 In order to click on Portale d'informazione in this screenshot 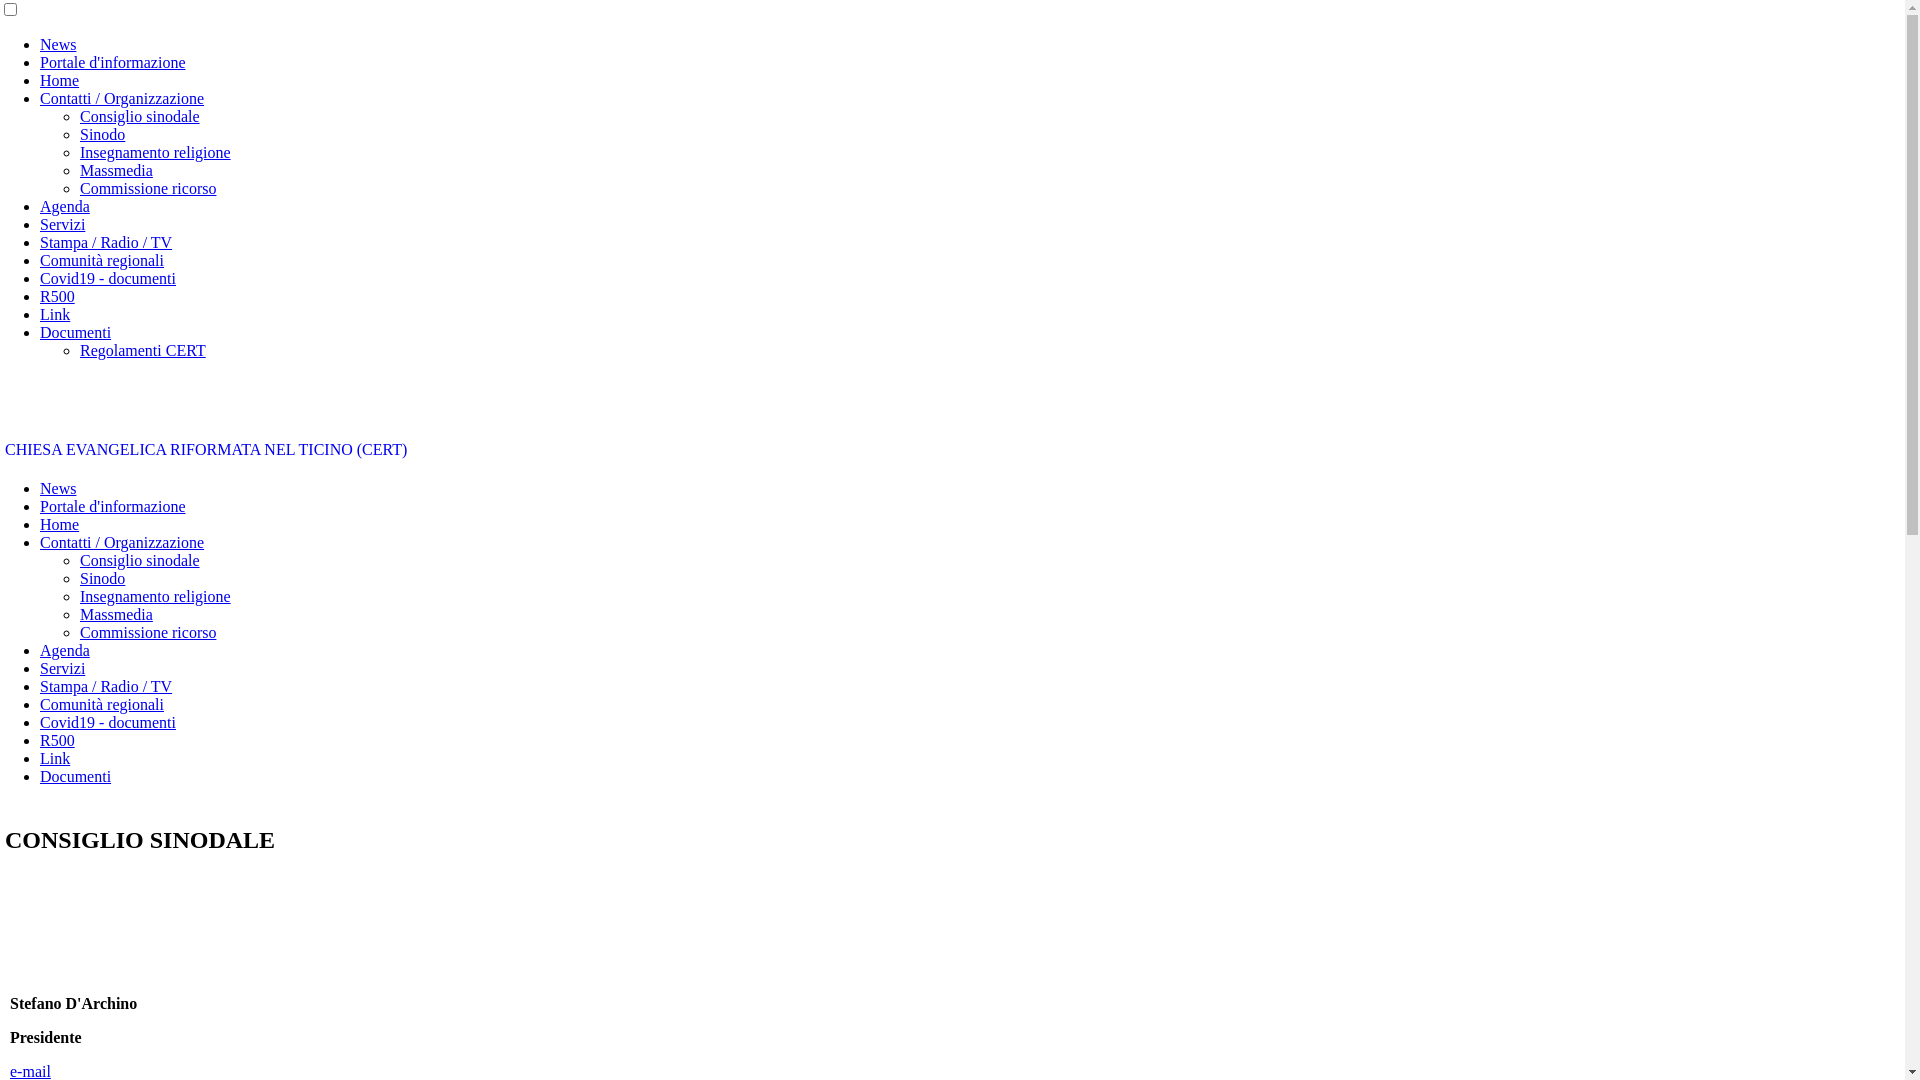, I will do `click(113, 62)`.